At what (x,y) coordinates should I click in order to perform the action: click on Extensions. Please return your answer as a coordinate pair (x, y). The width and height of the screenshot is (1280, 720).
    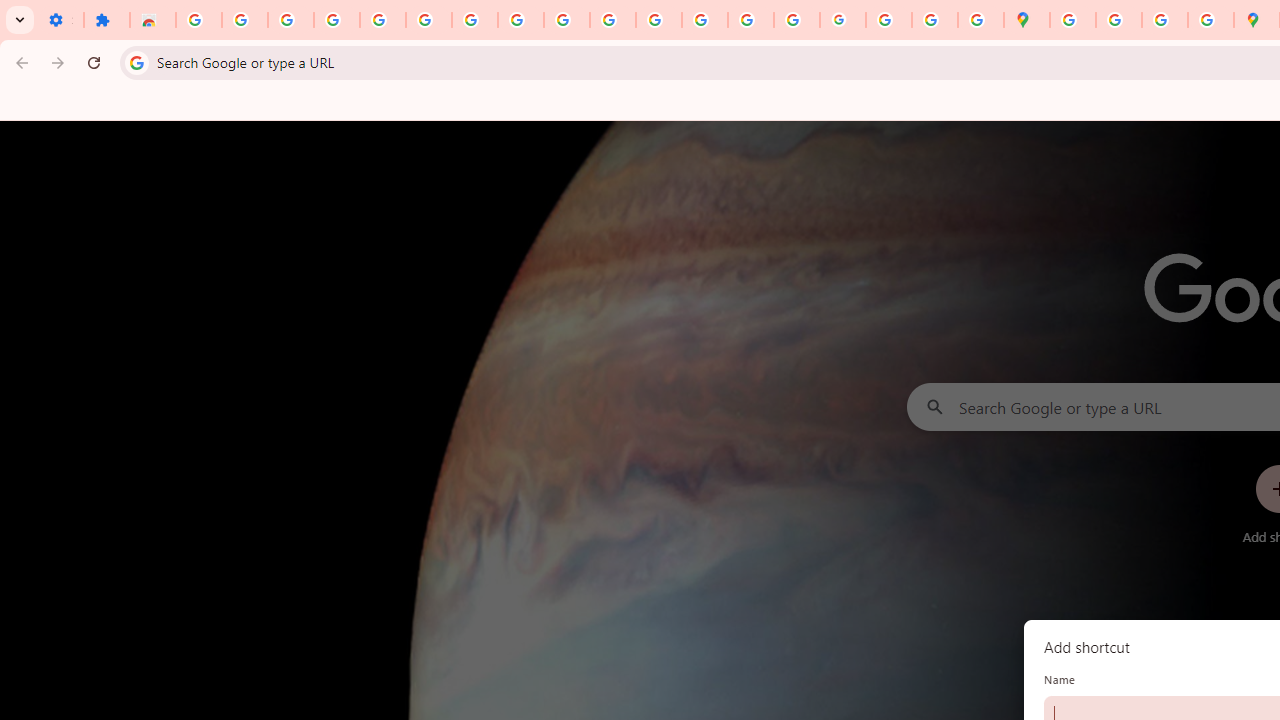
    Looking at the image, I should click on (107, 20).